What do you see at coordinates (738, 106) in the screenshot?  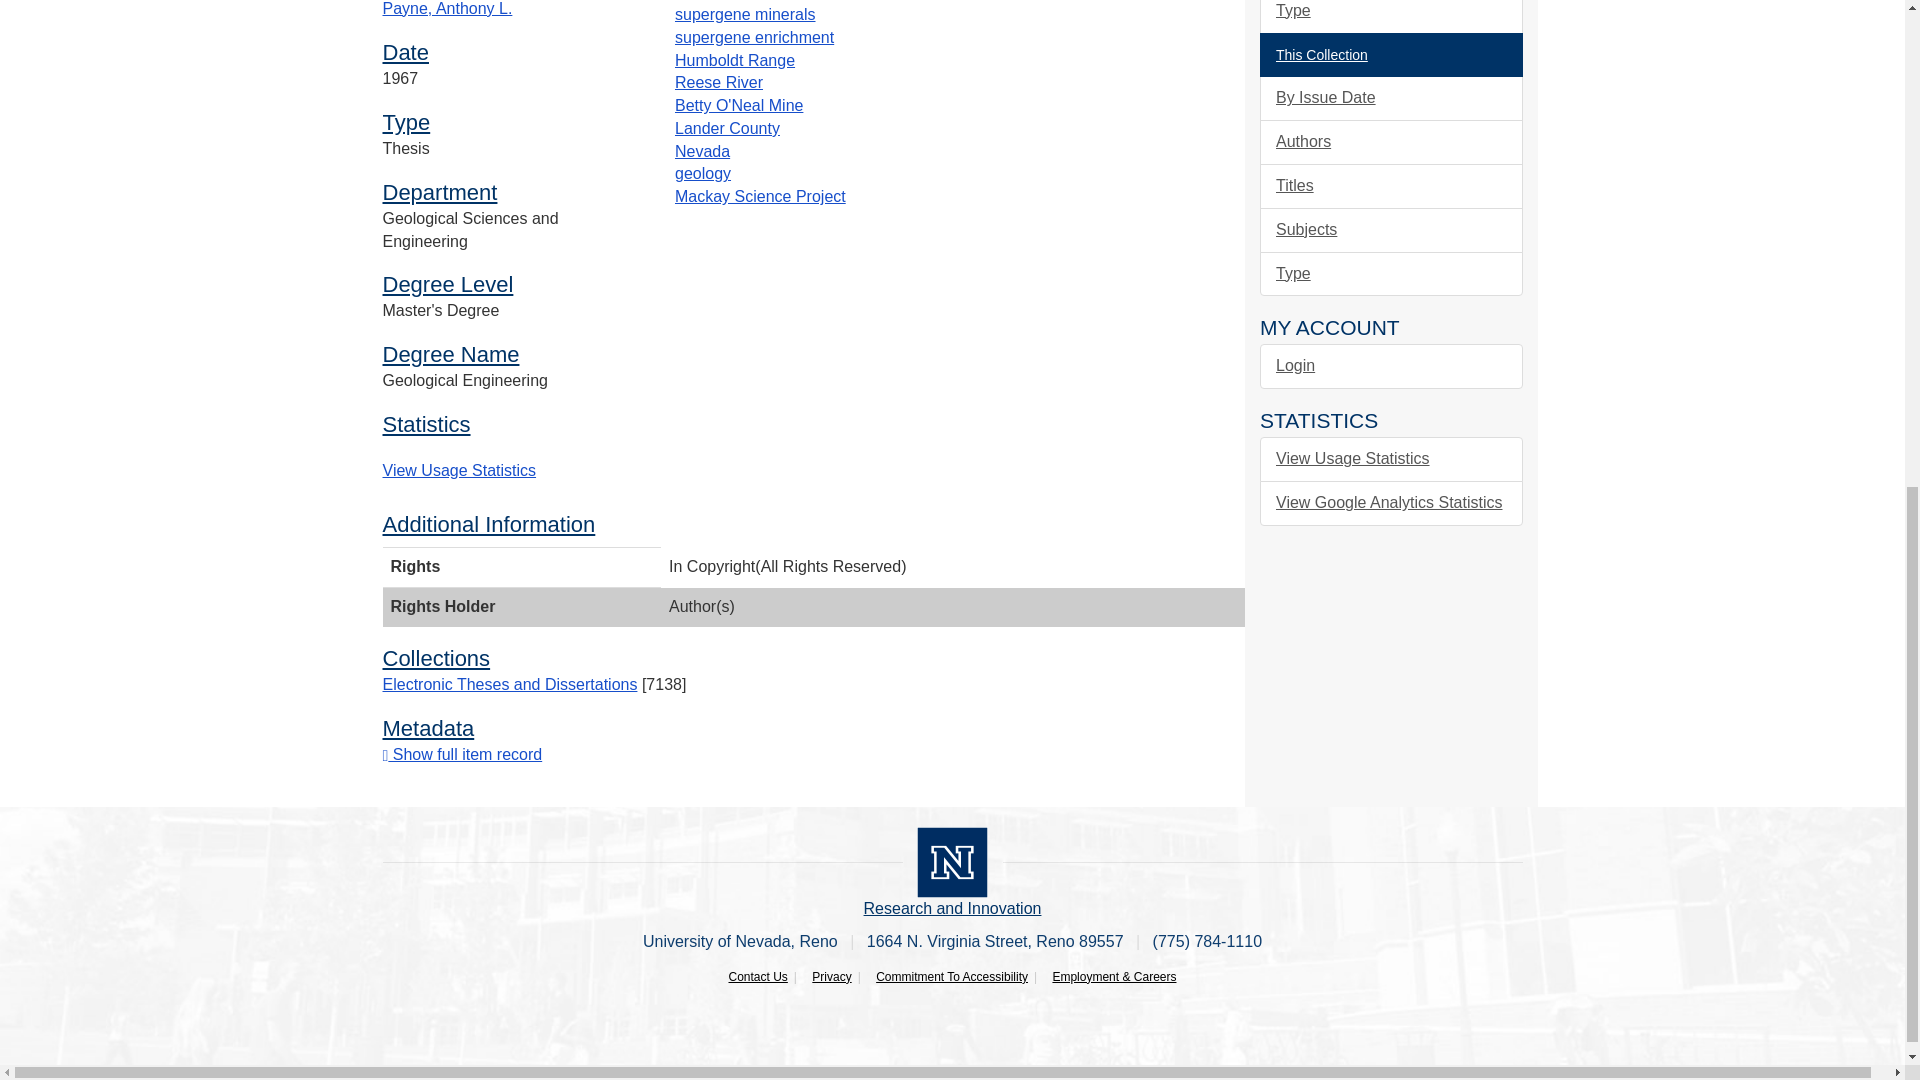 I see `Betty O'Neal Mine` at bounding box center [738, 106].